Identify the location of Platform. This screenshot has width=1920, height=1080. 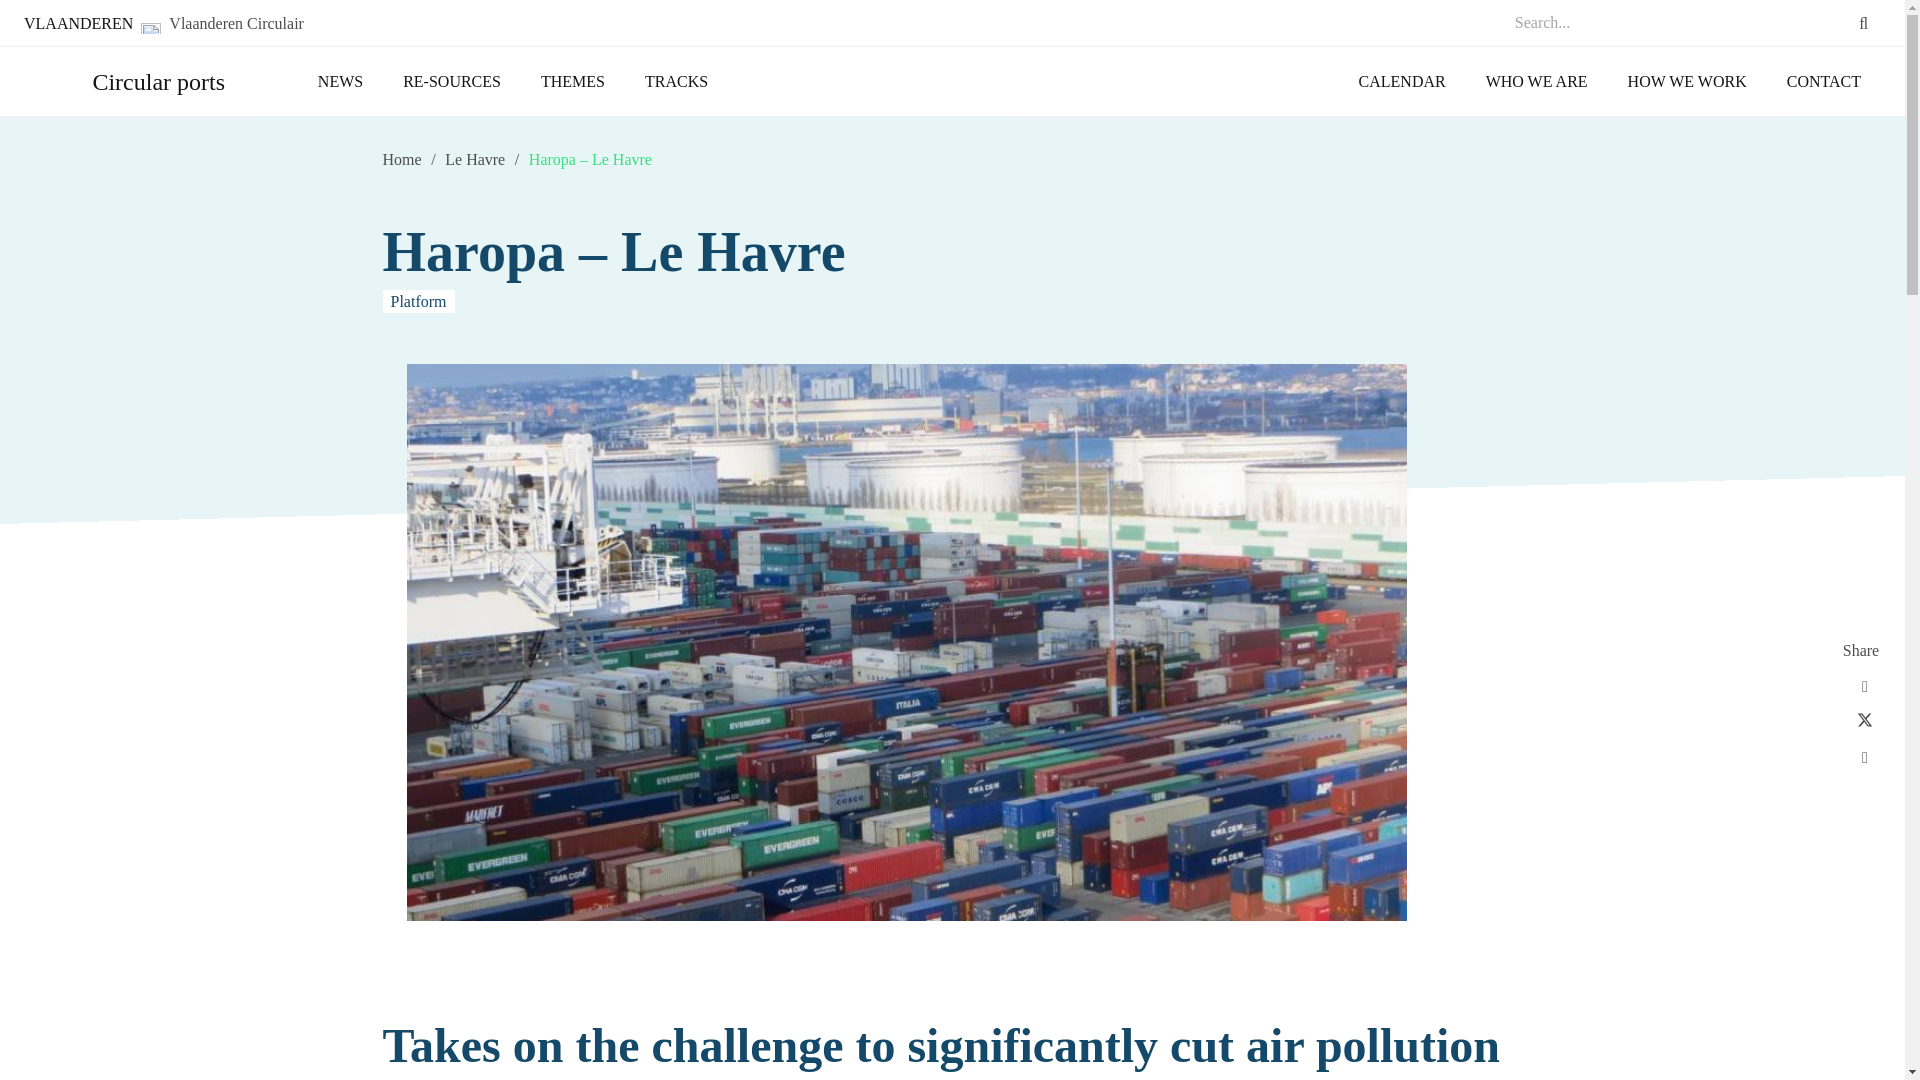
(418, 302).